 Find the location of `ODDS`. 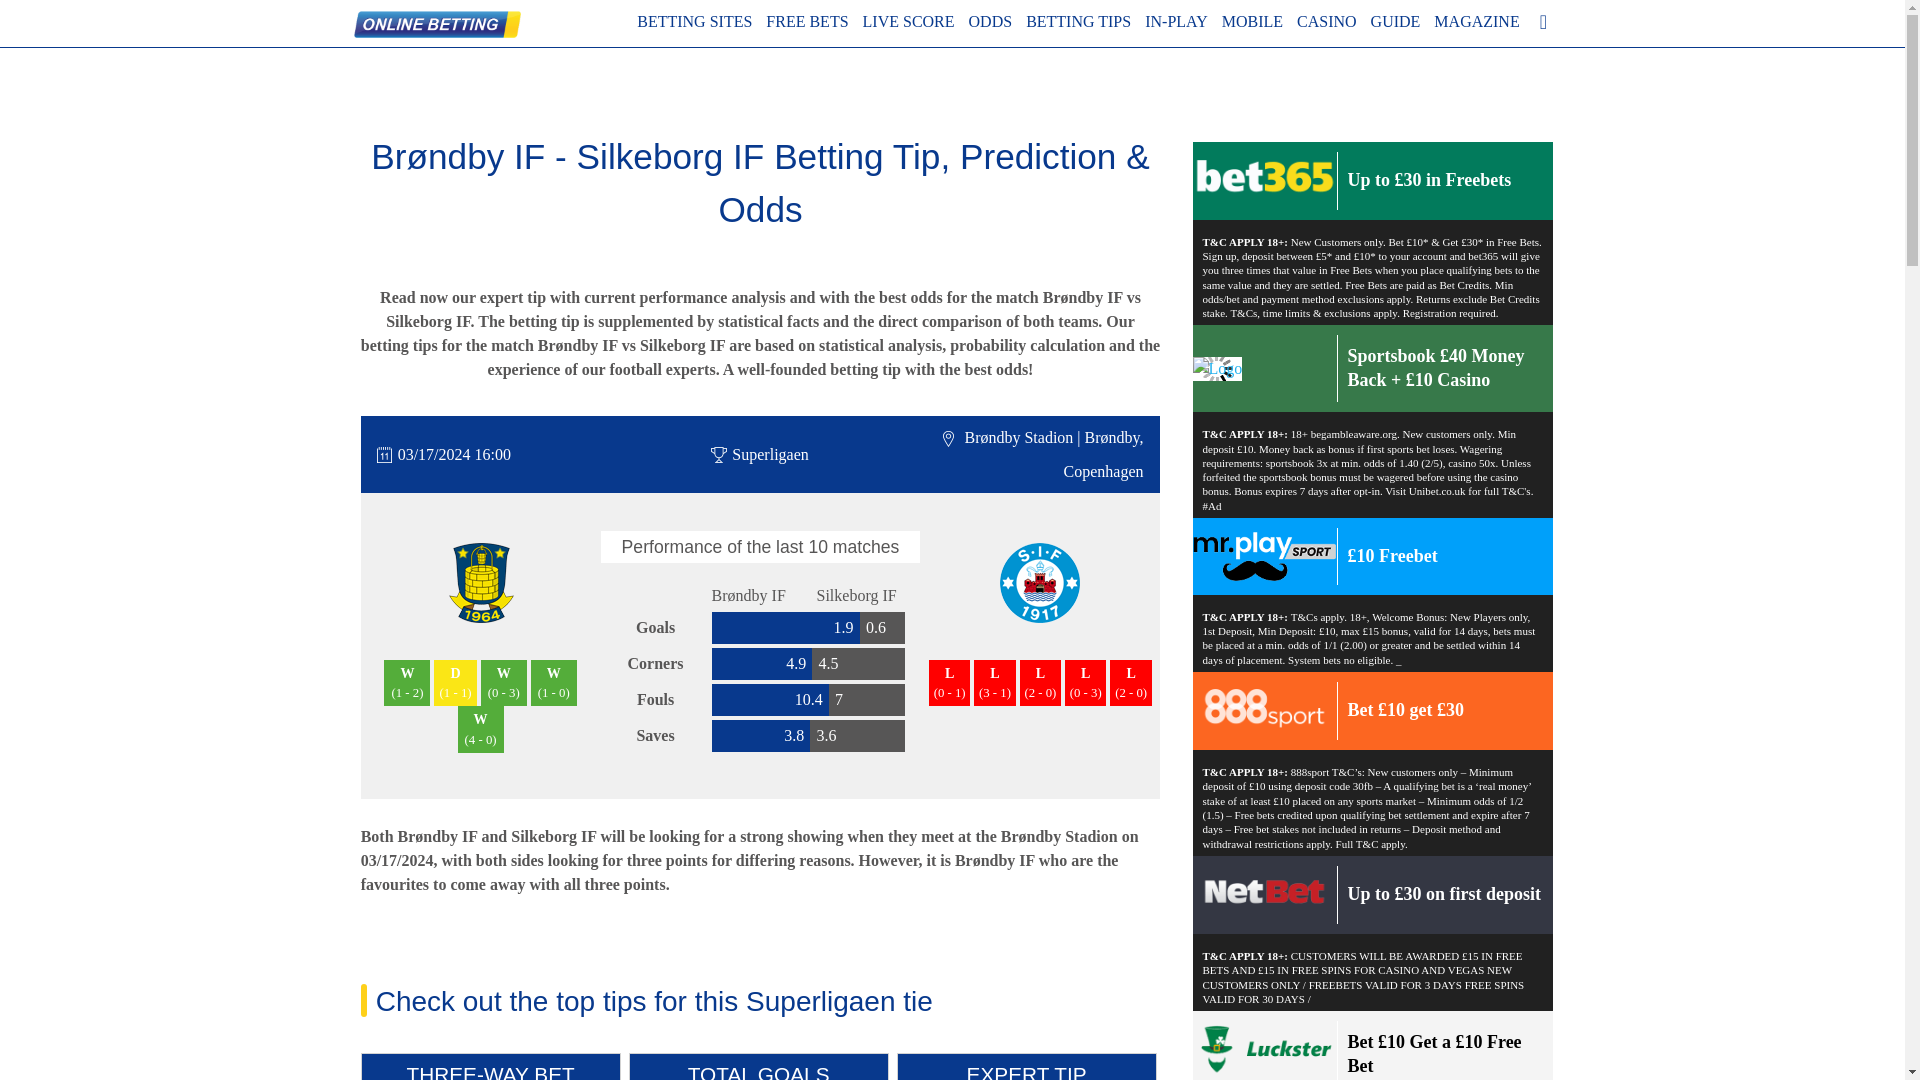

ODDS is located at coordinates (991, 21).